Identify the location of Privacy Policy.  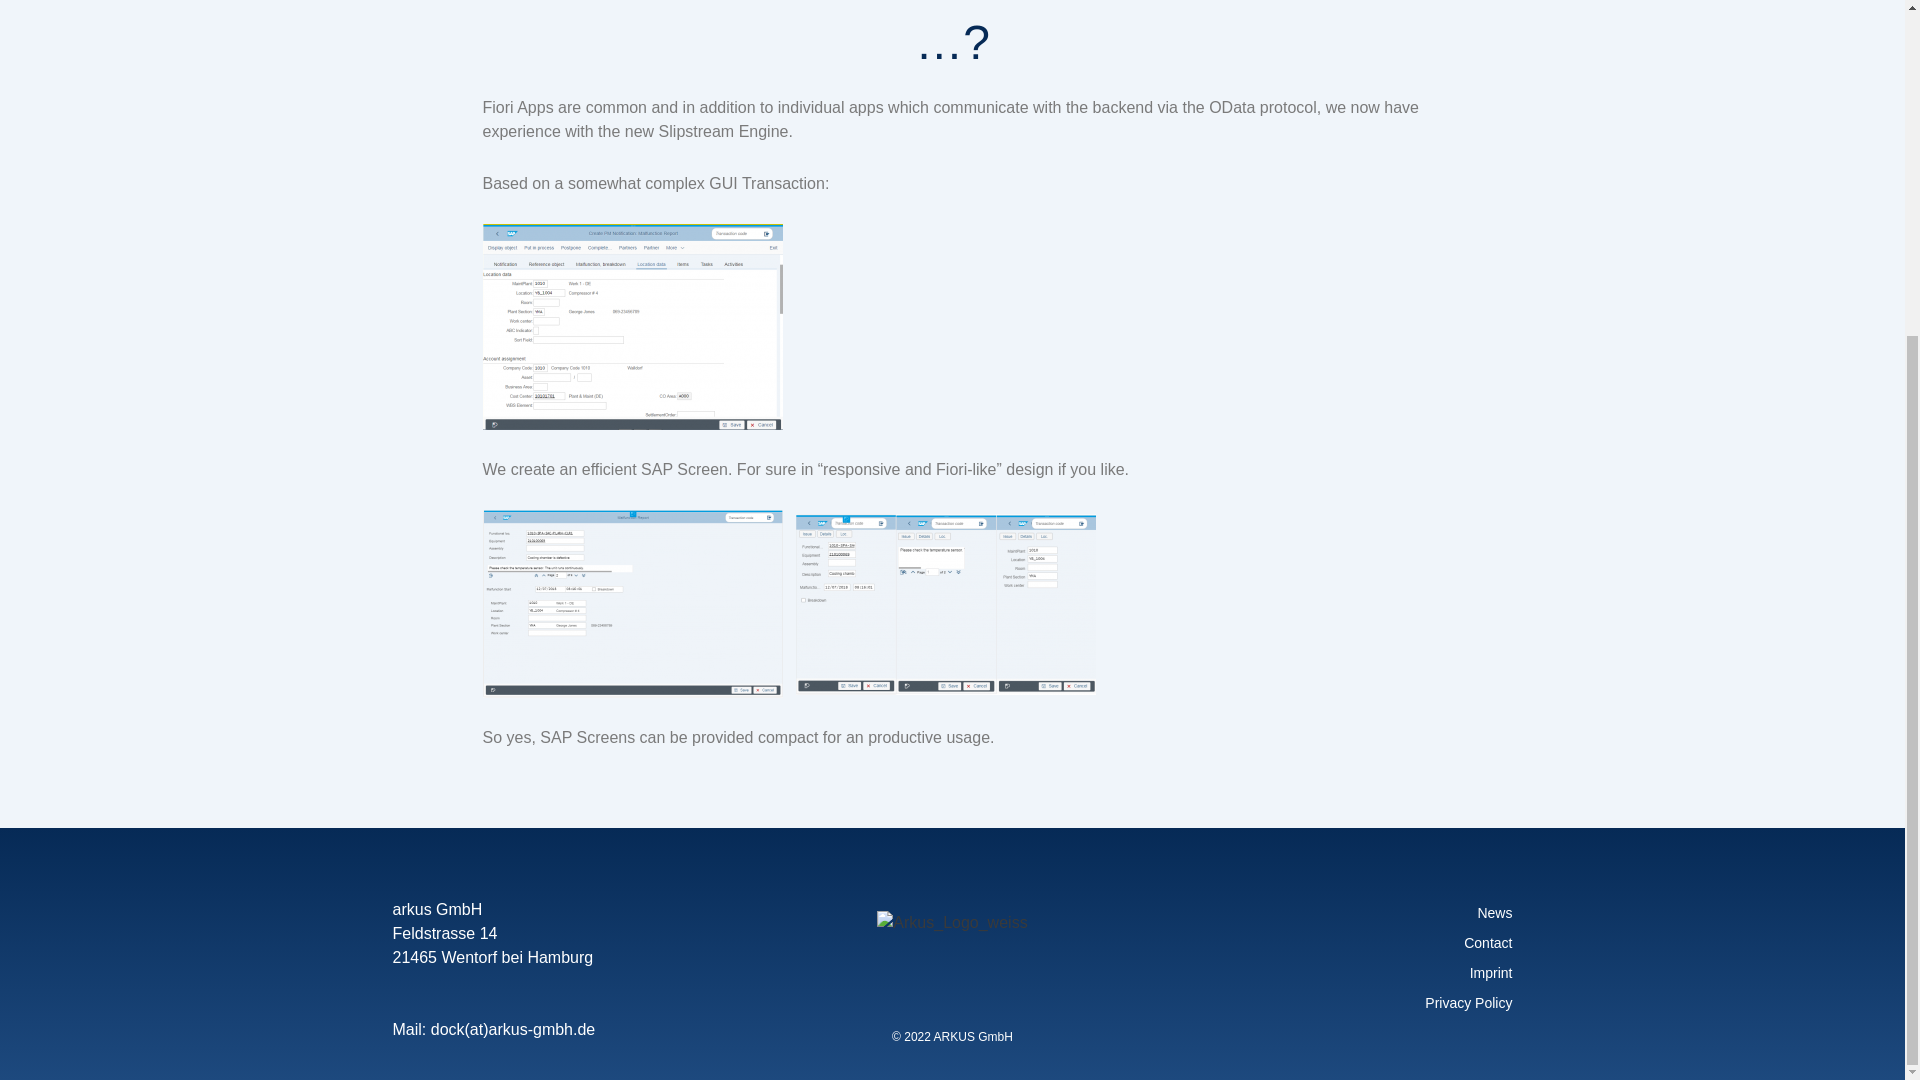
(1332, 1003).